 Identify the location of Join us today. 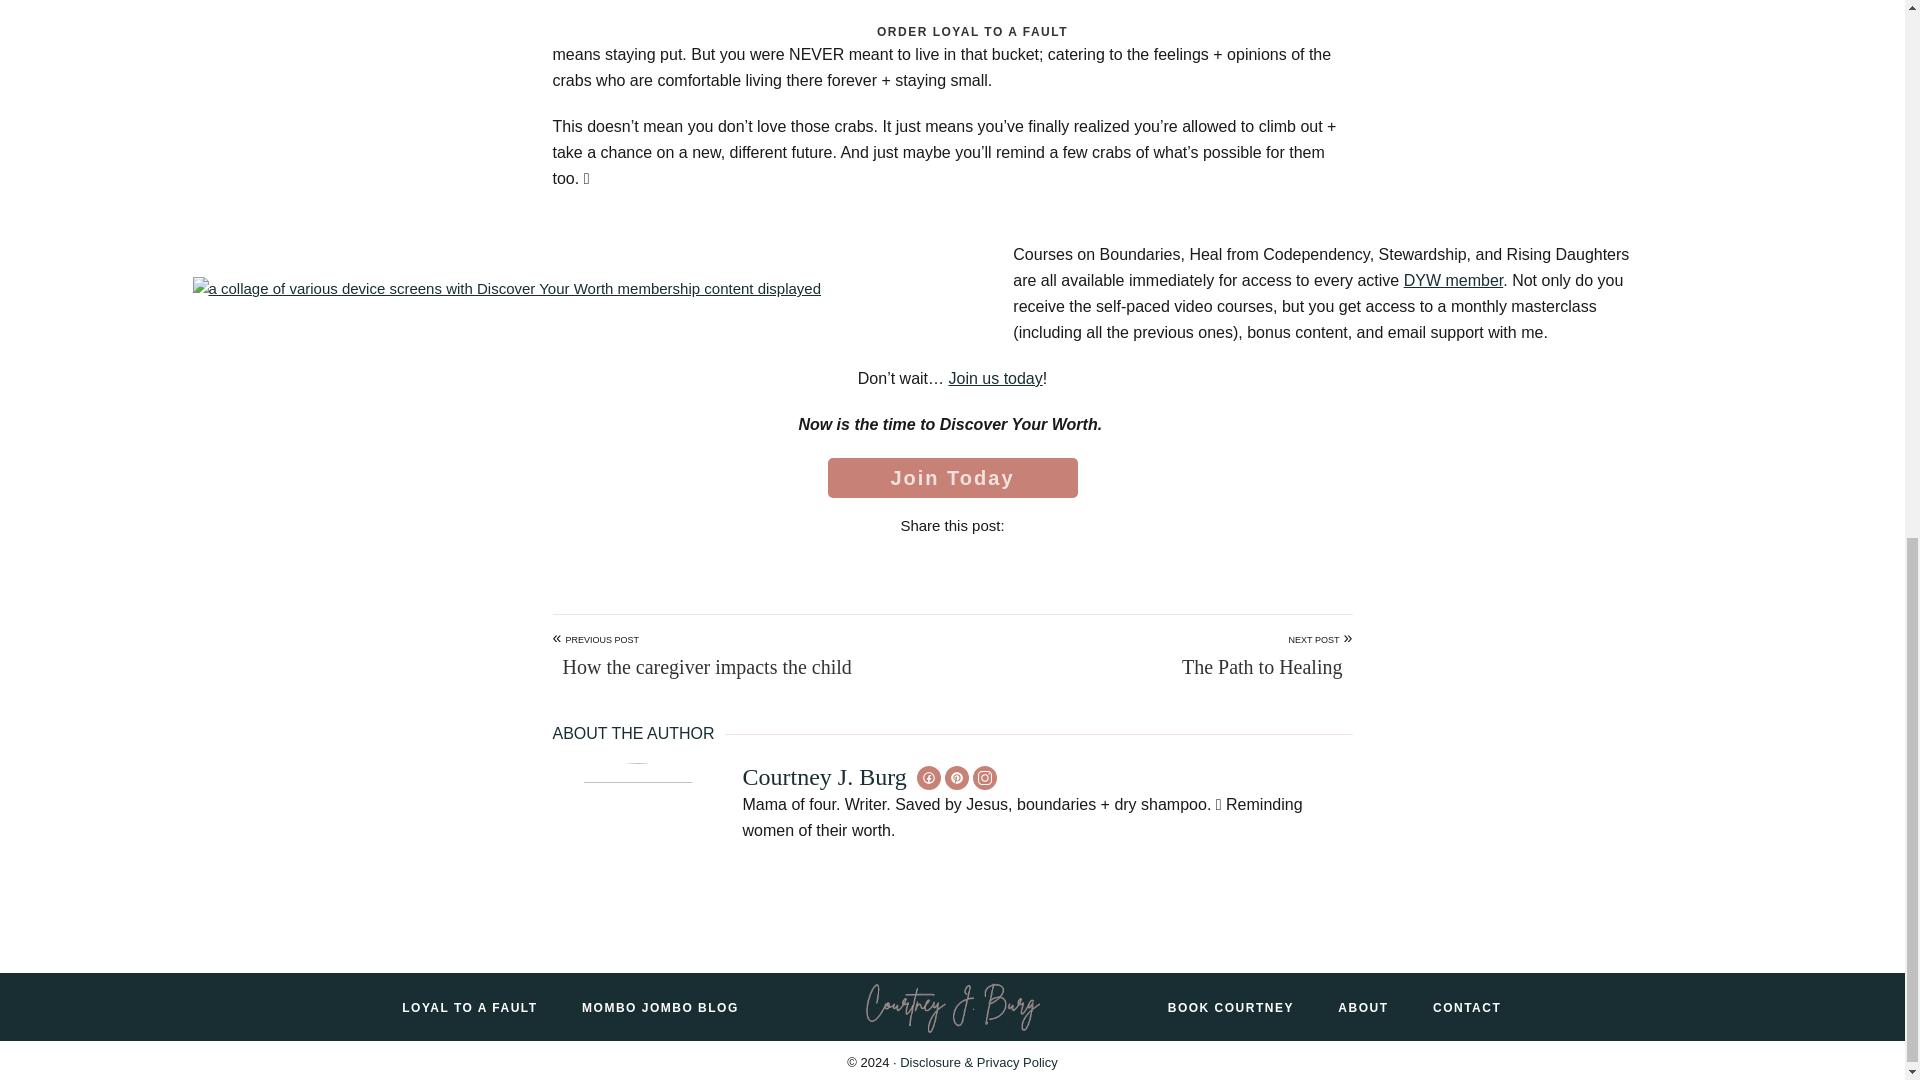
(995, 378).